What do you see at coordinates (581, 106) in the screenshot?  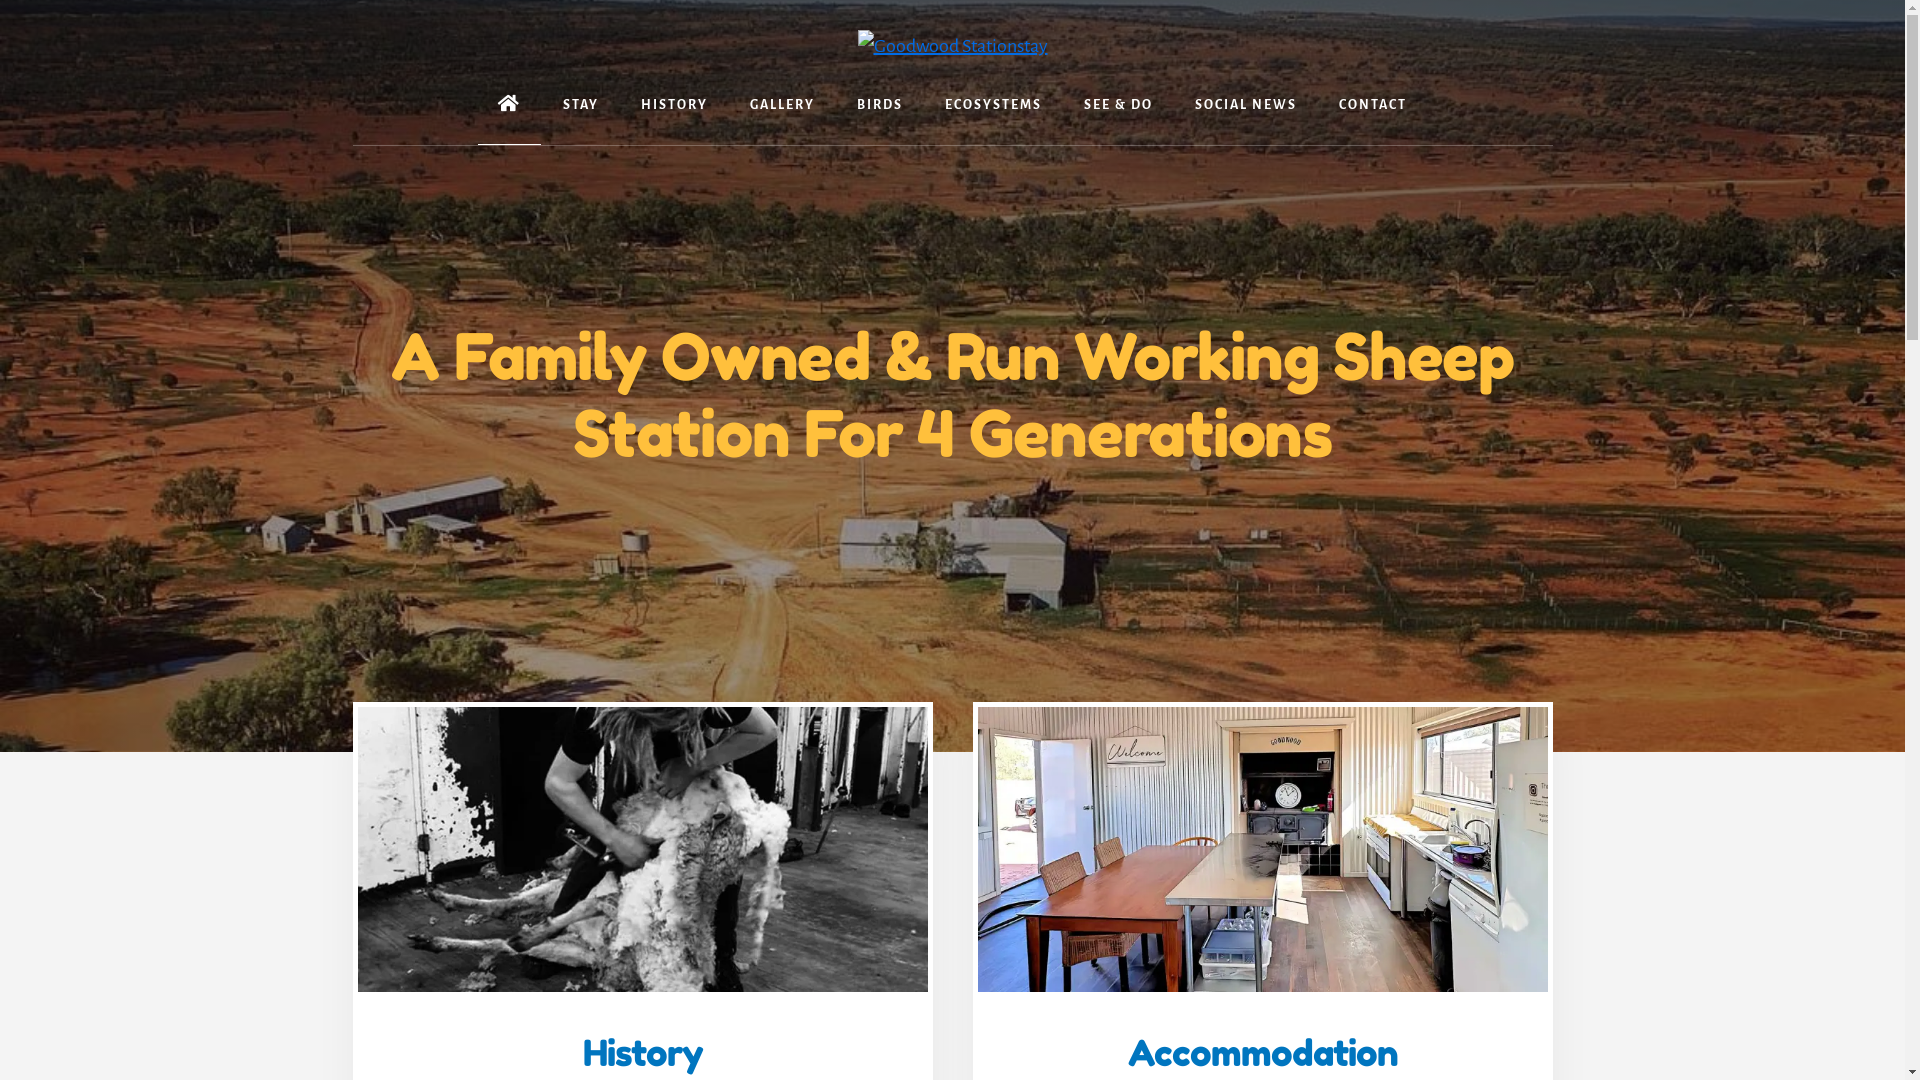 I see `STAY` at bounding box center [581, 106].